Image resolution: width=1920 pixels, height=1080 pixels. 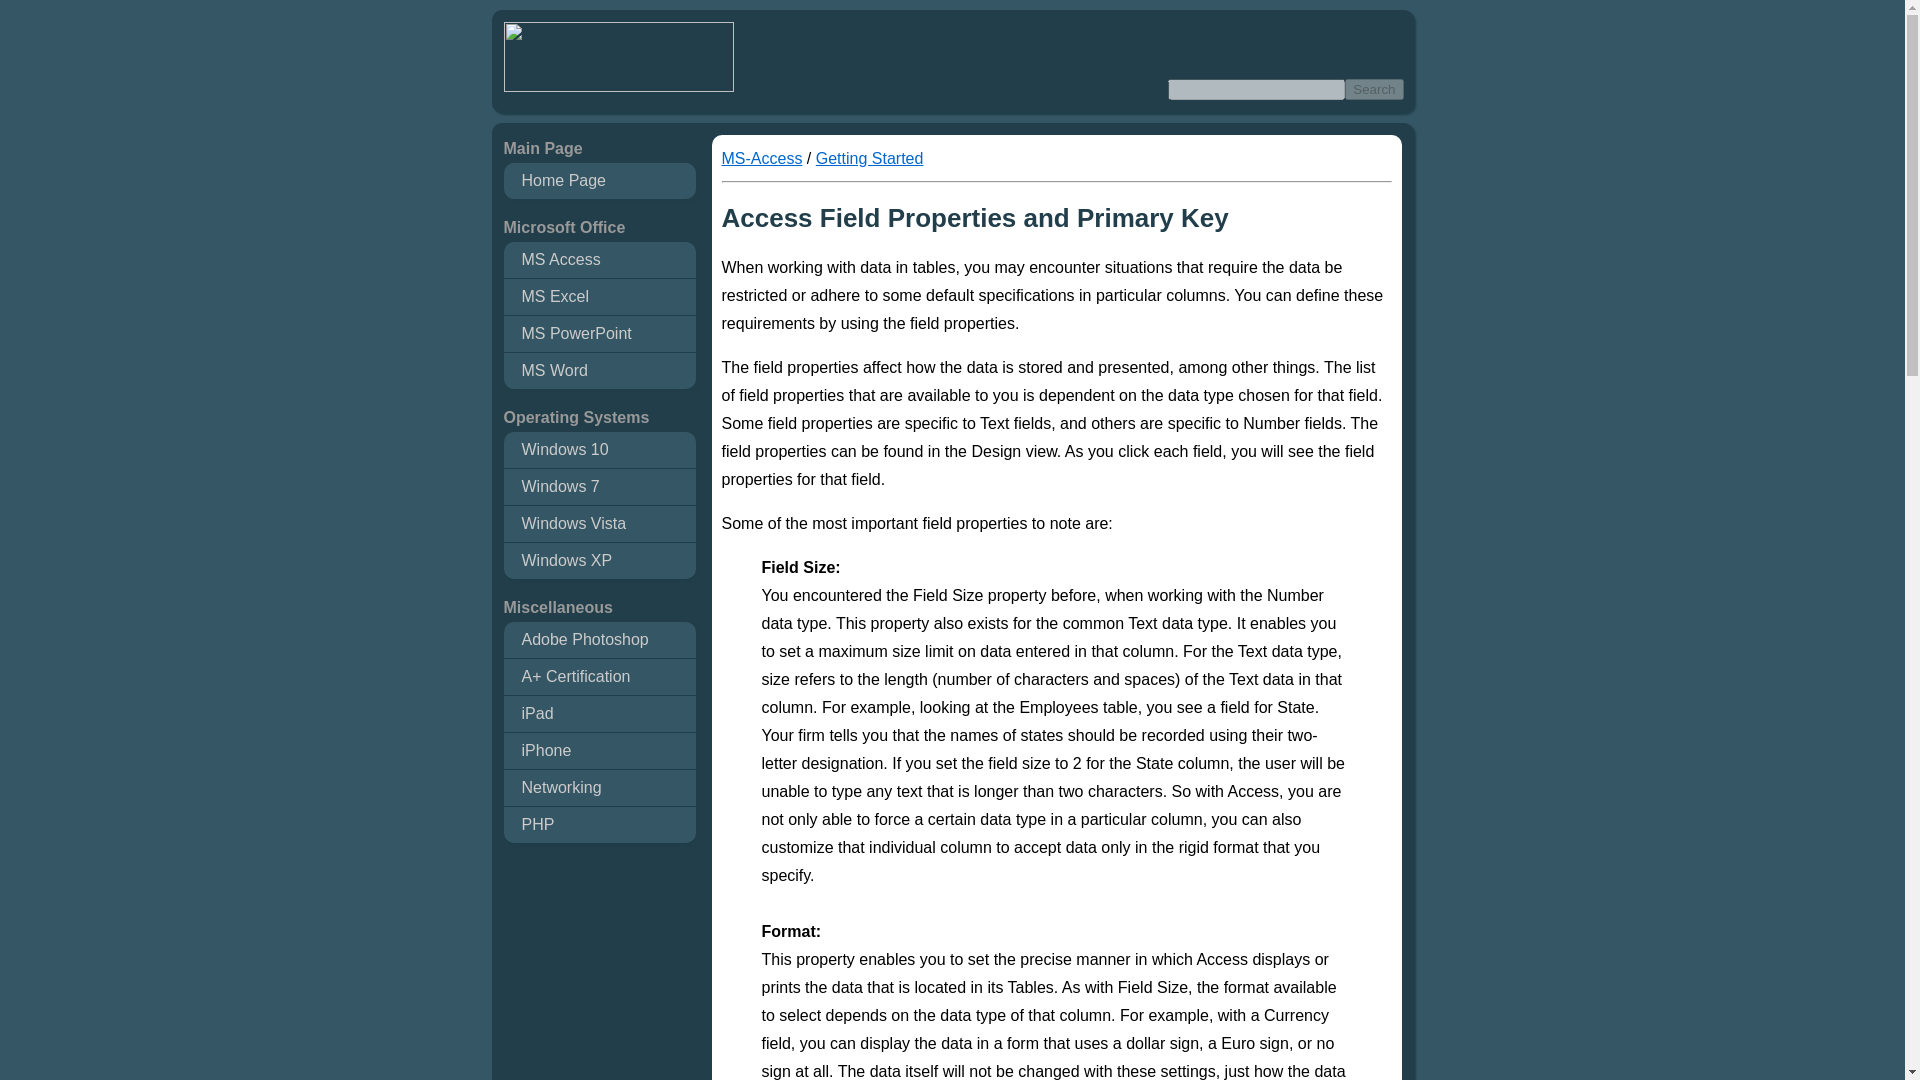 I want to click on MS-Access Tutorials, so click(x=762, y=158).